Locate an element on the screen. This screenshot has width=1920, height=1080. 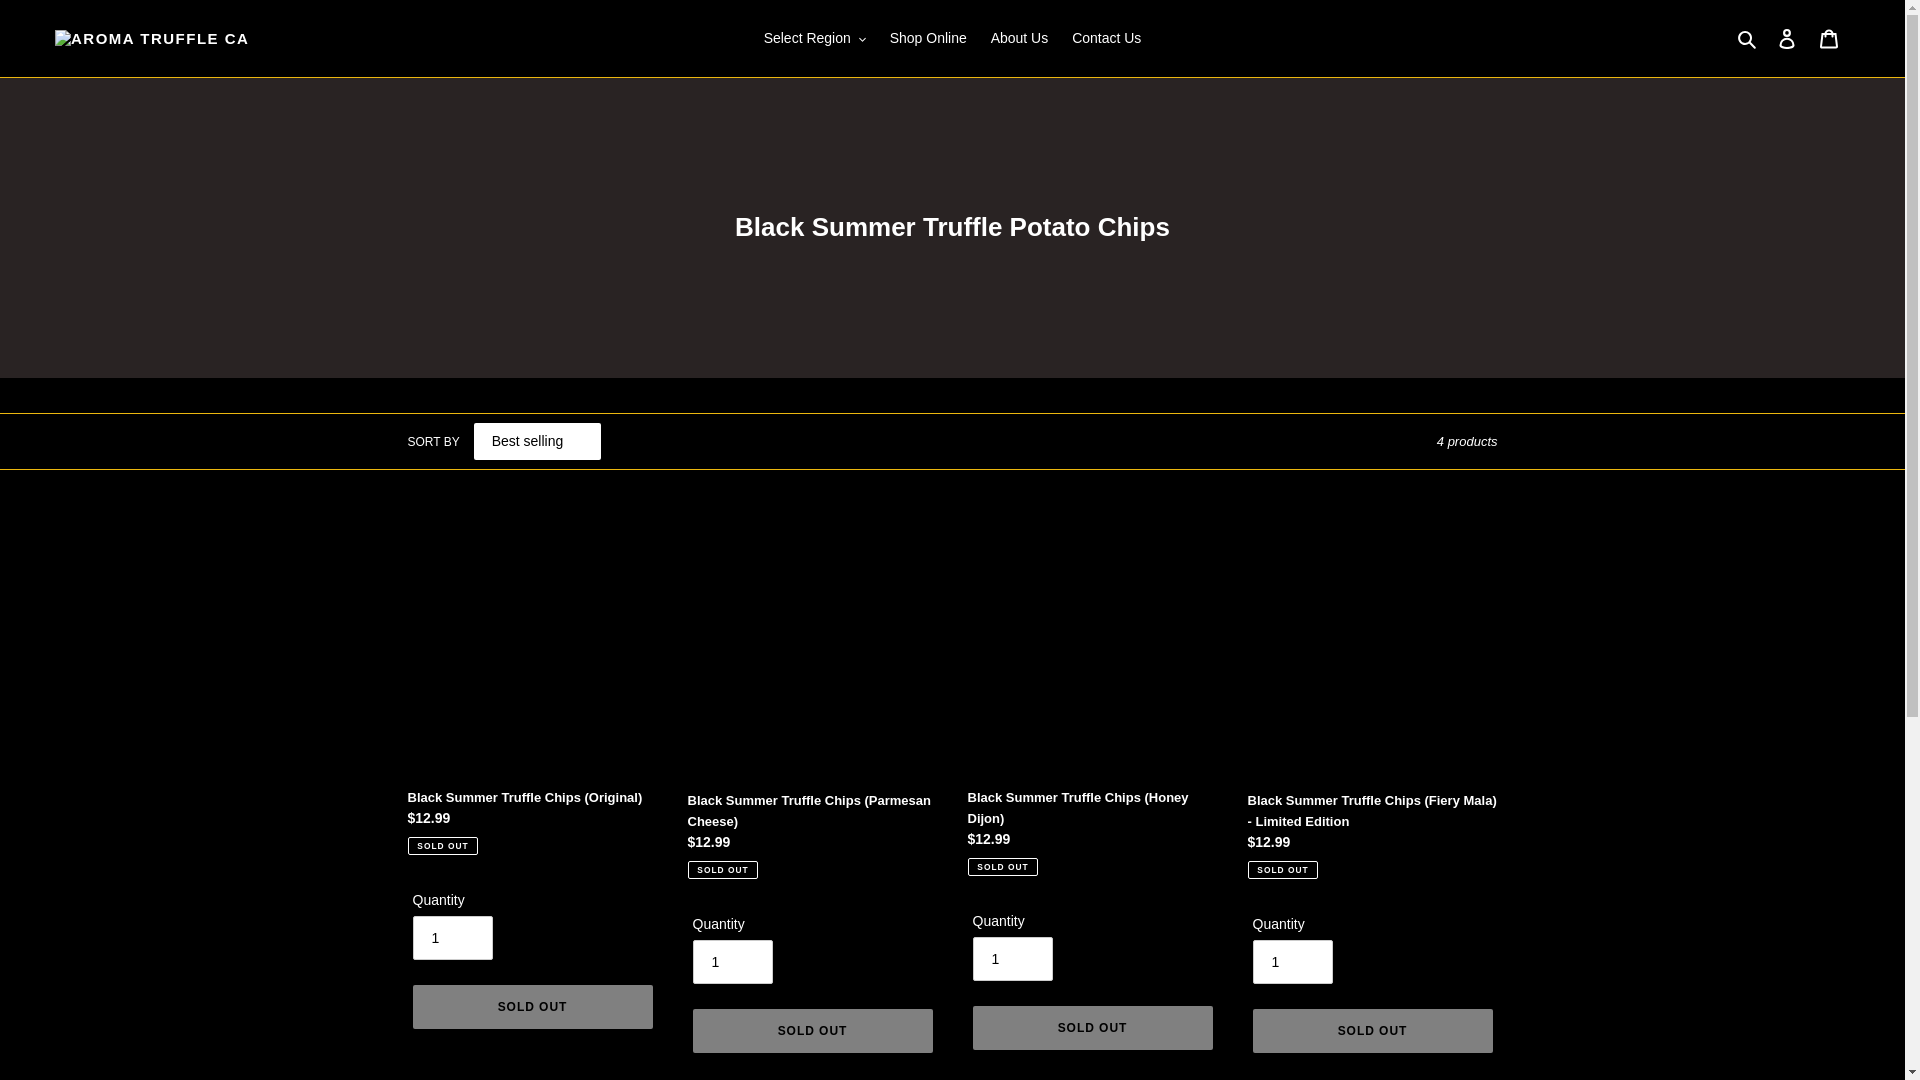
About Us is located at coordinates (1020, 38).